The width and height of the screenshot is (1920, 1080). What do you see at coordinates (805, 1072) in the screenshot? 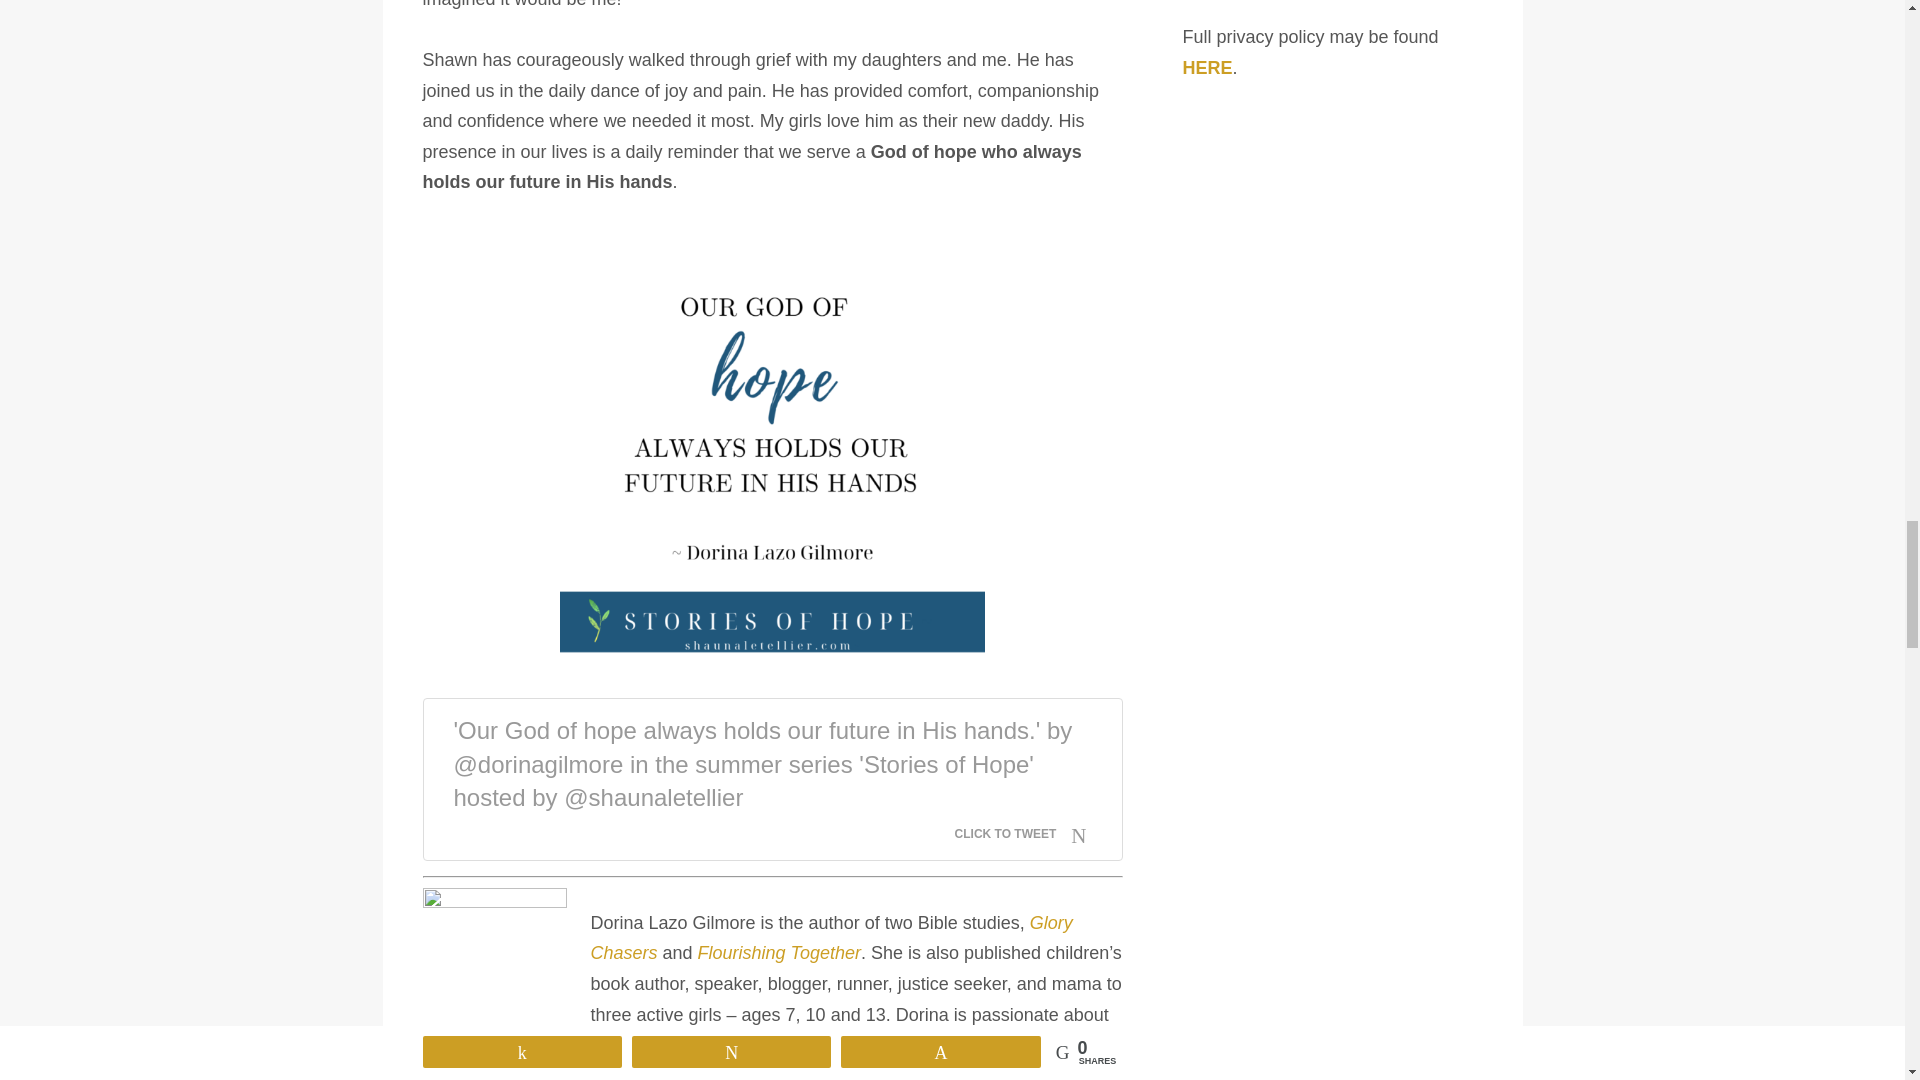
I see `www.DorinaGilmore.com` at bounding box center [805, 1072].